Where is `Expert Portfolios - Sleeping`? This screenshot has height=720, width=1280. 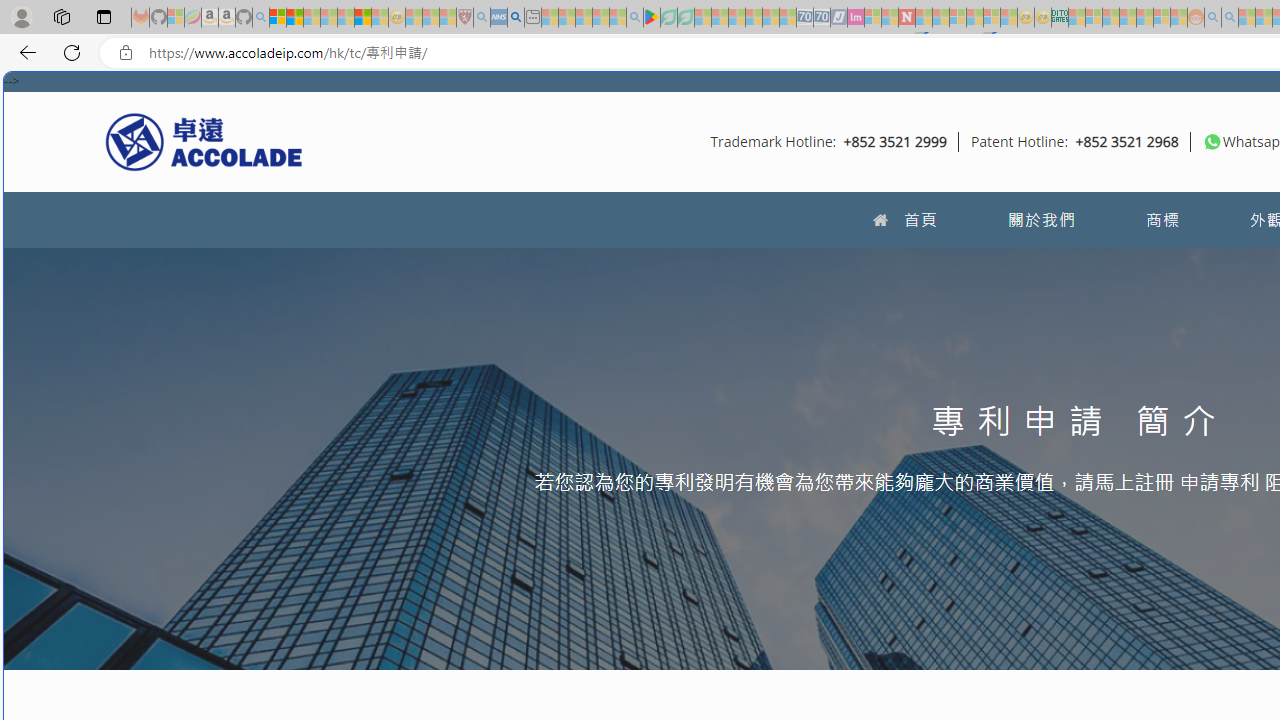
Expert Portfolios - Sleeping is located at coordinates (1128, 18).